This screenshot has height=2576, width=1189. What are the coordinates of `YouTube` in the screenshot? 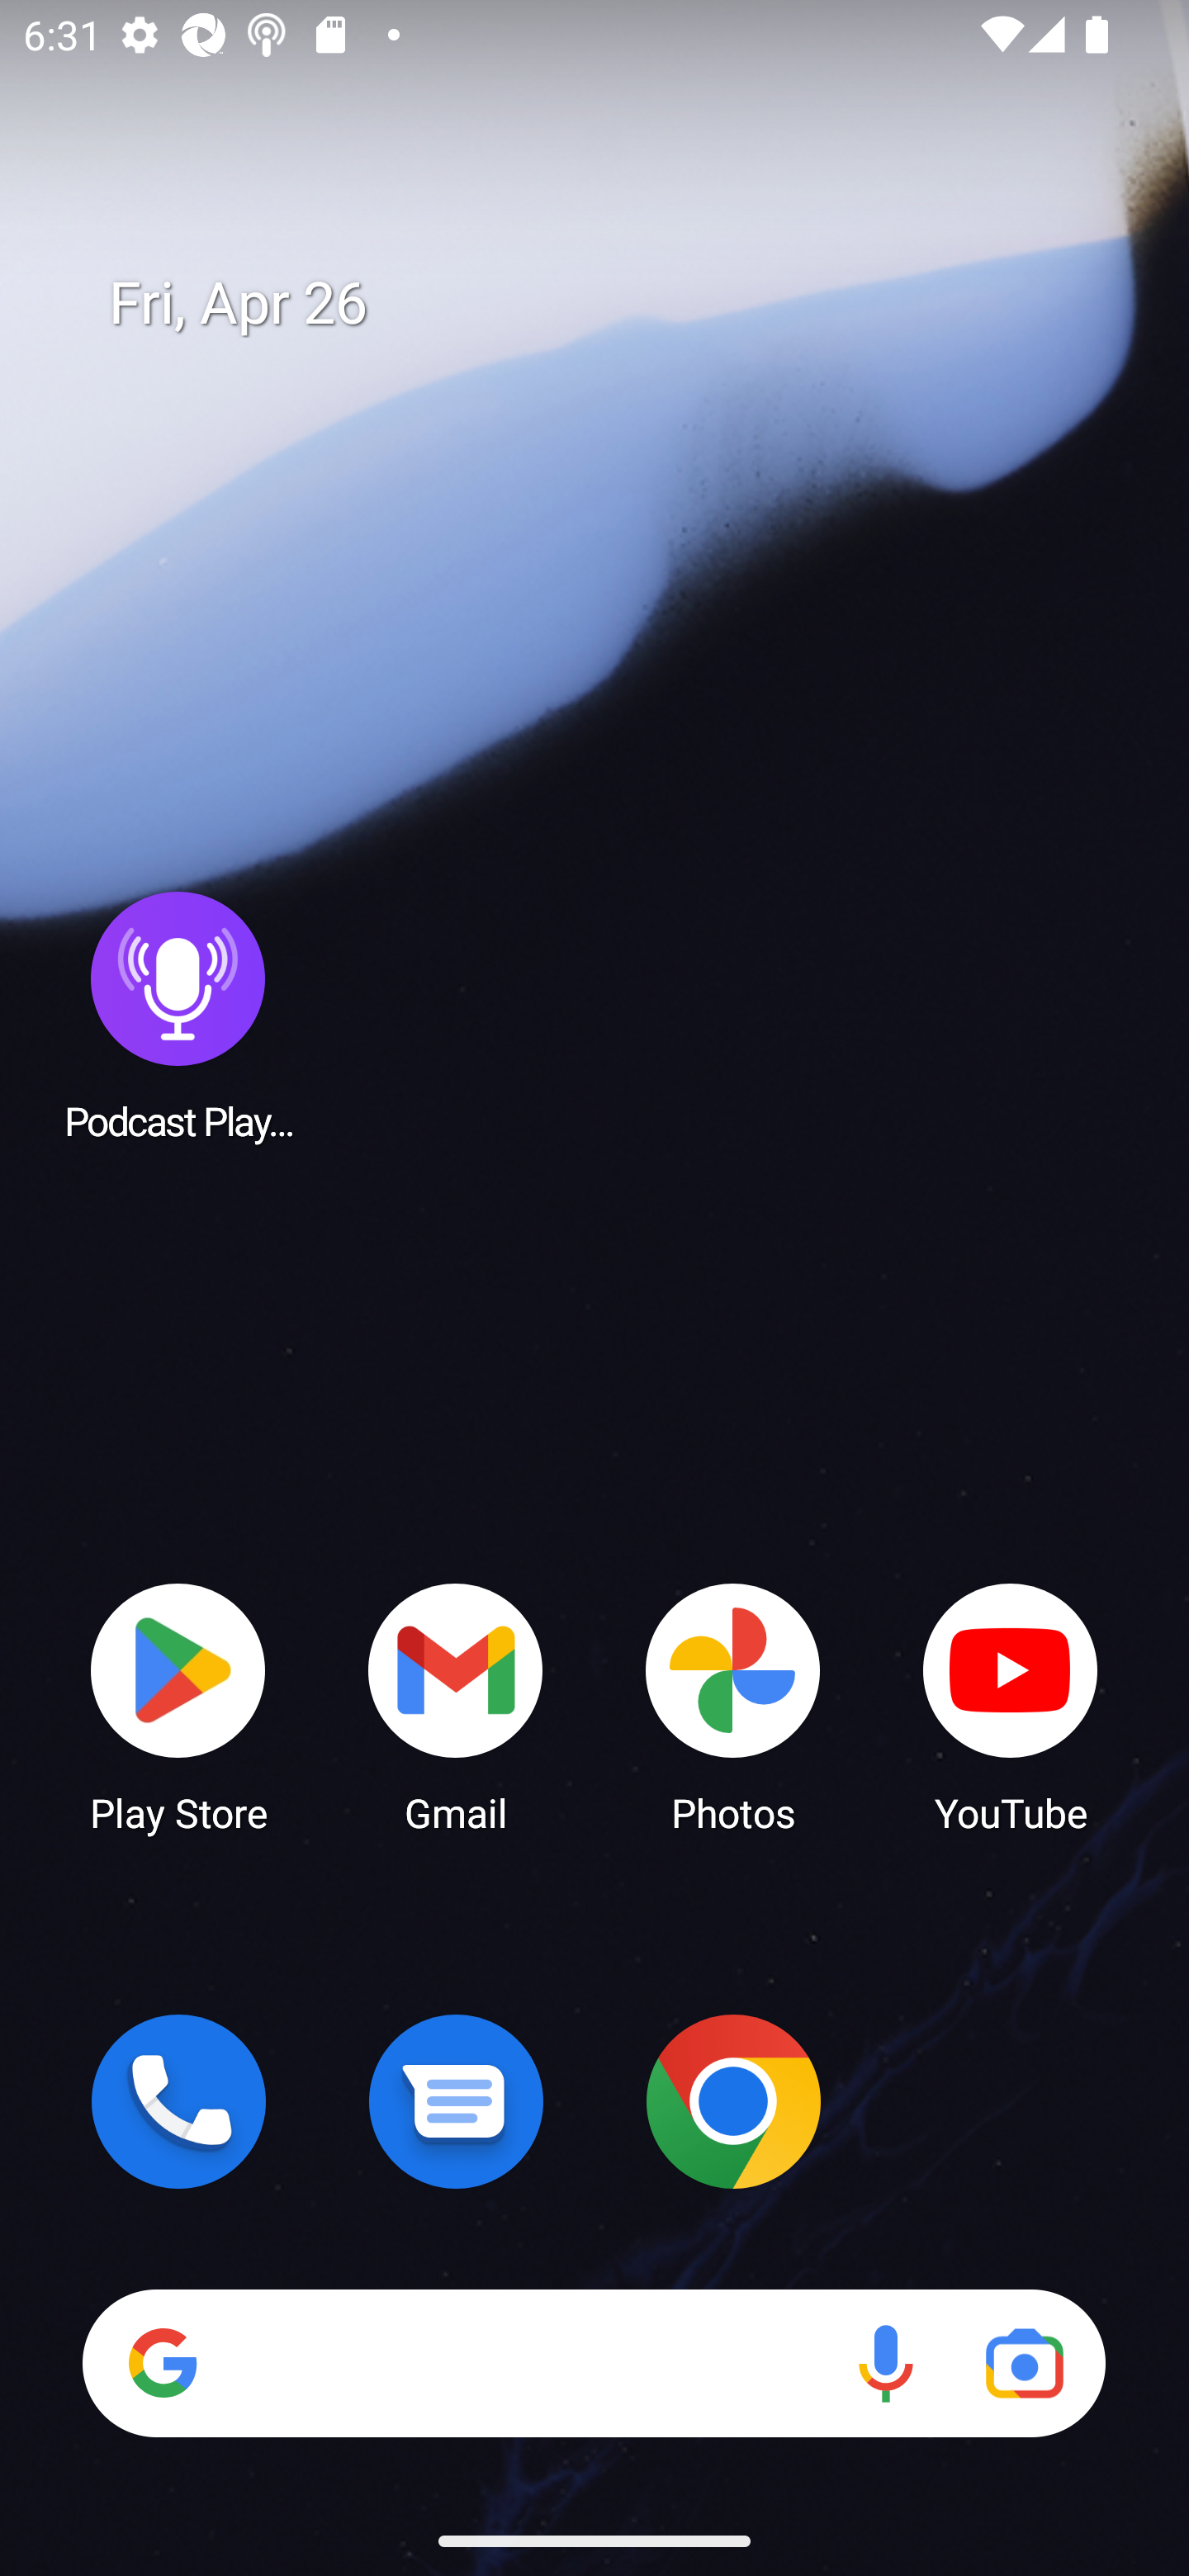 It's located at (1011, 1706).